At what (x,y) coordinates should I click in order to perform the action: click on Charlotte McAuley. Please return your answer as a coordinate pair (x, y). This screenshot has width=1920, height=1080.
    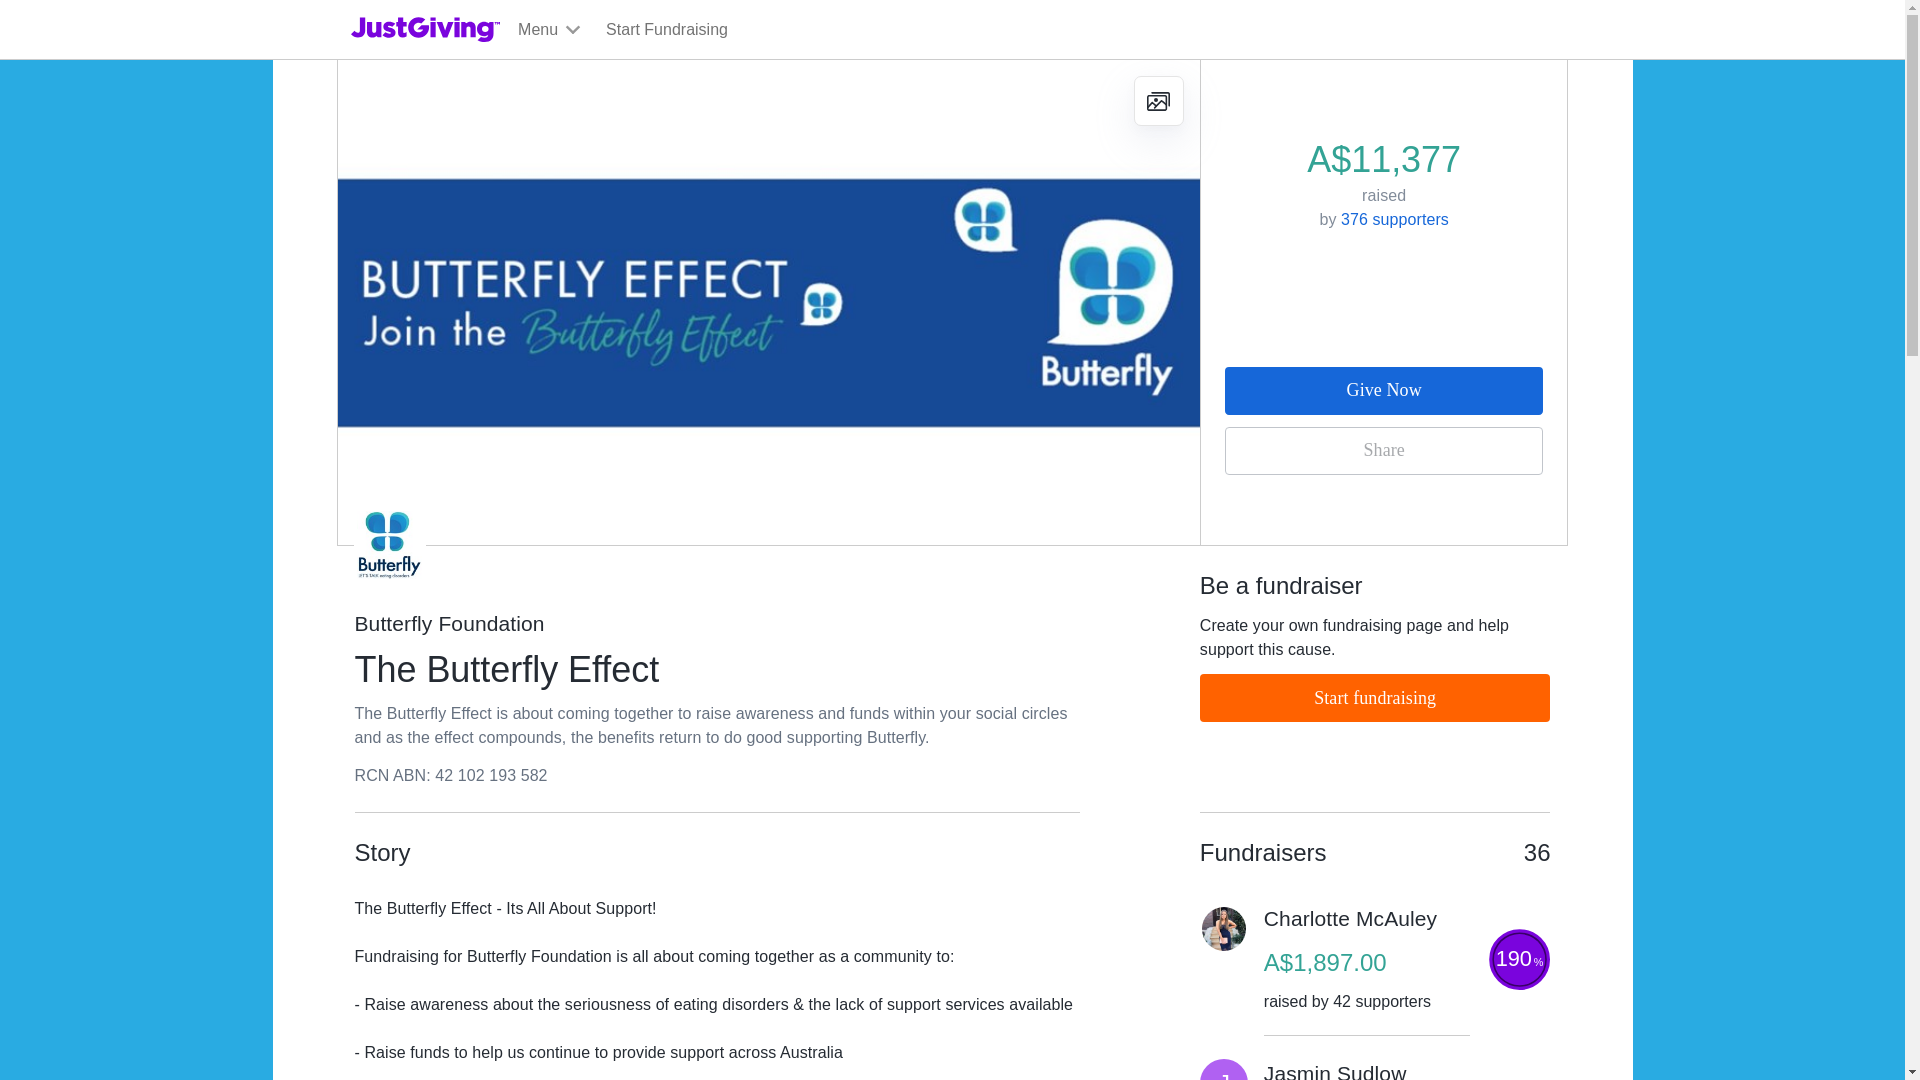
    Looking at the image, I should click on (1350, 919).